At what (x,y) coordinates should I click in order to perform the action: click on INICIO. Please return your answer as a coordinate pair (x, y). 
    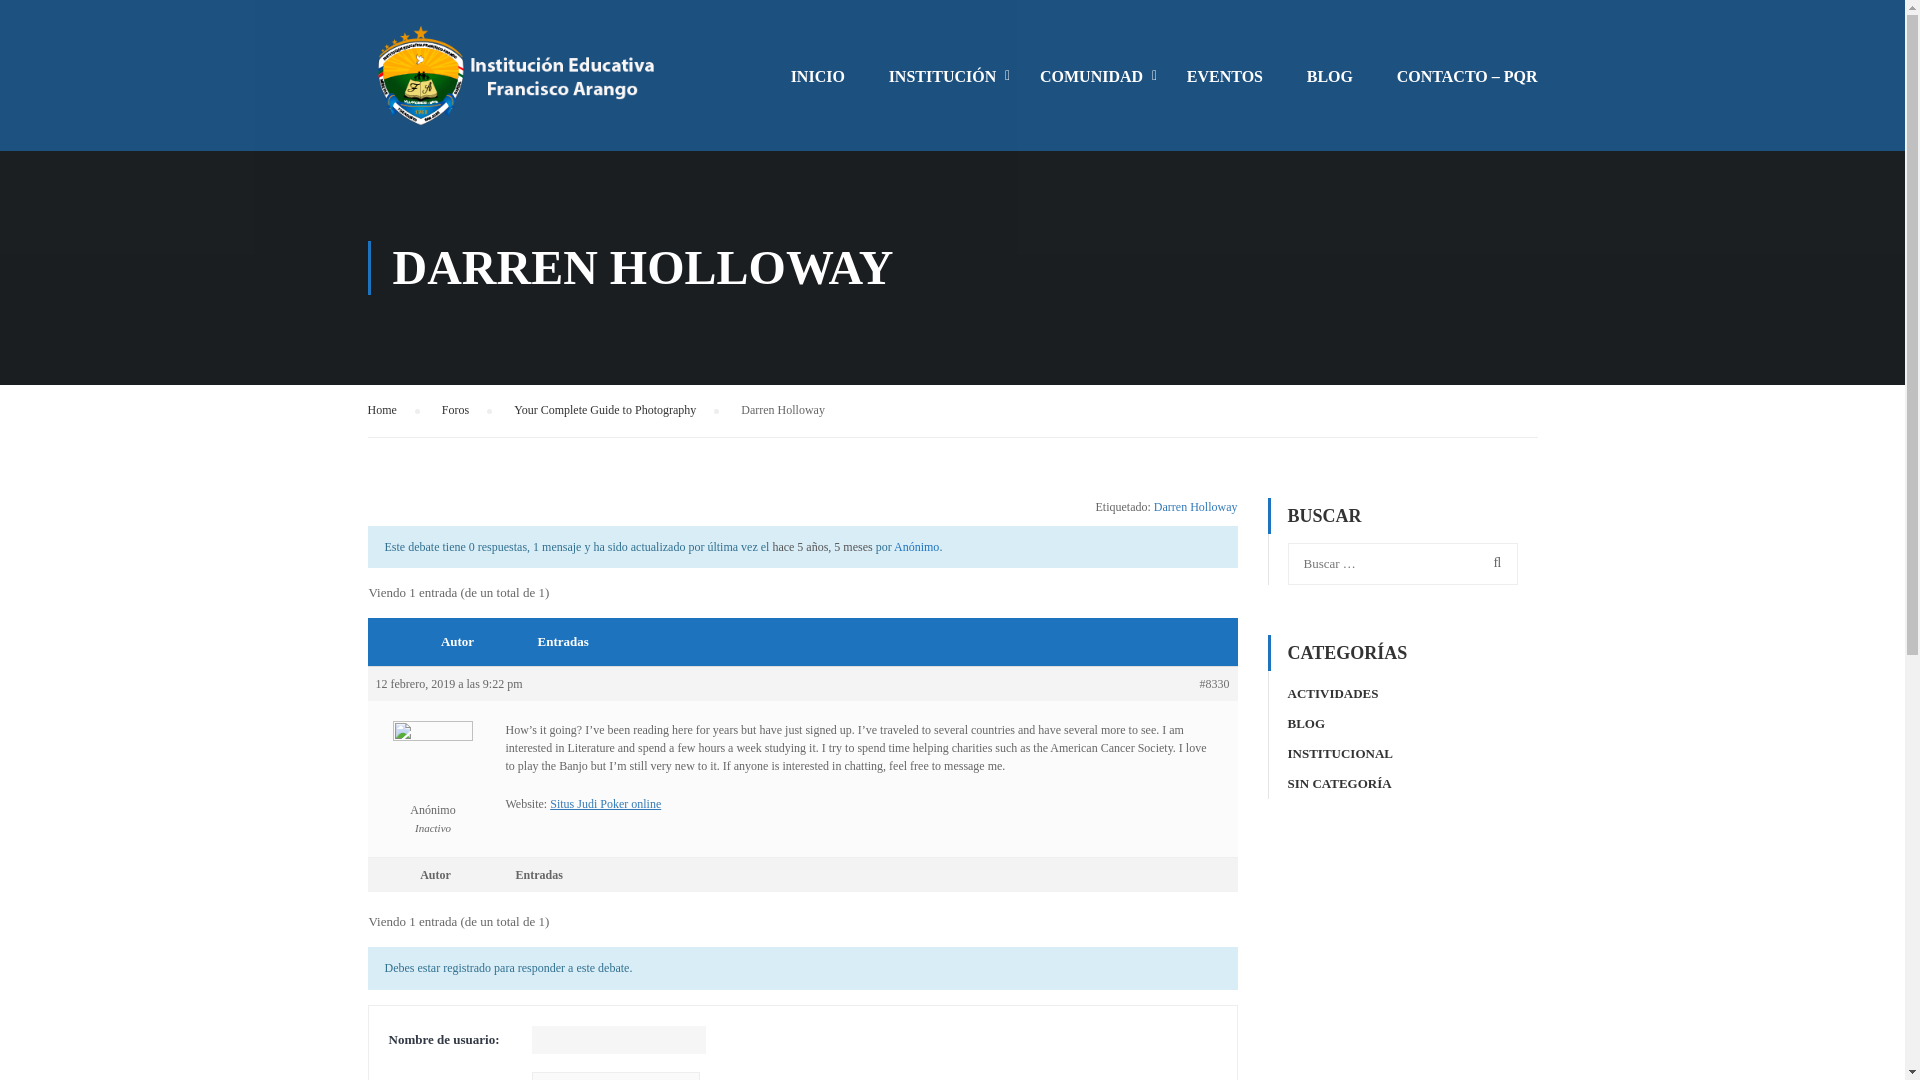
    Looking at the image, I should click on (818, 86).